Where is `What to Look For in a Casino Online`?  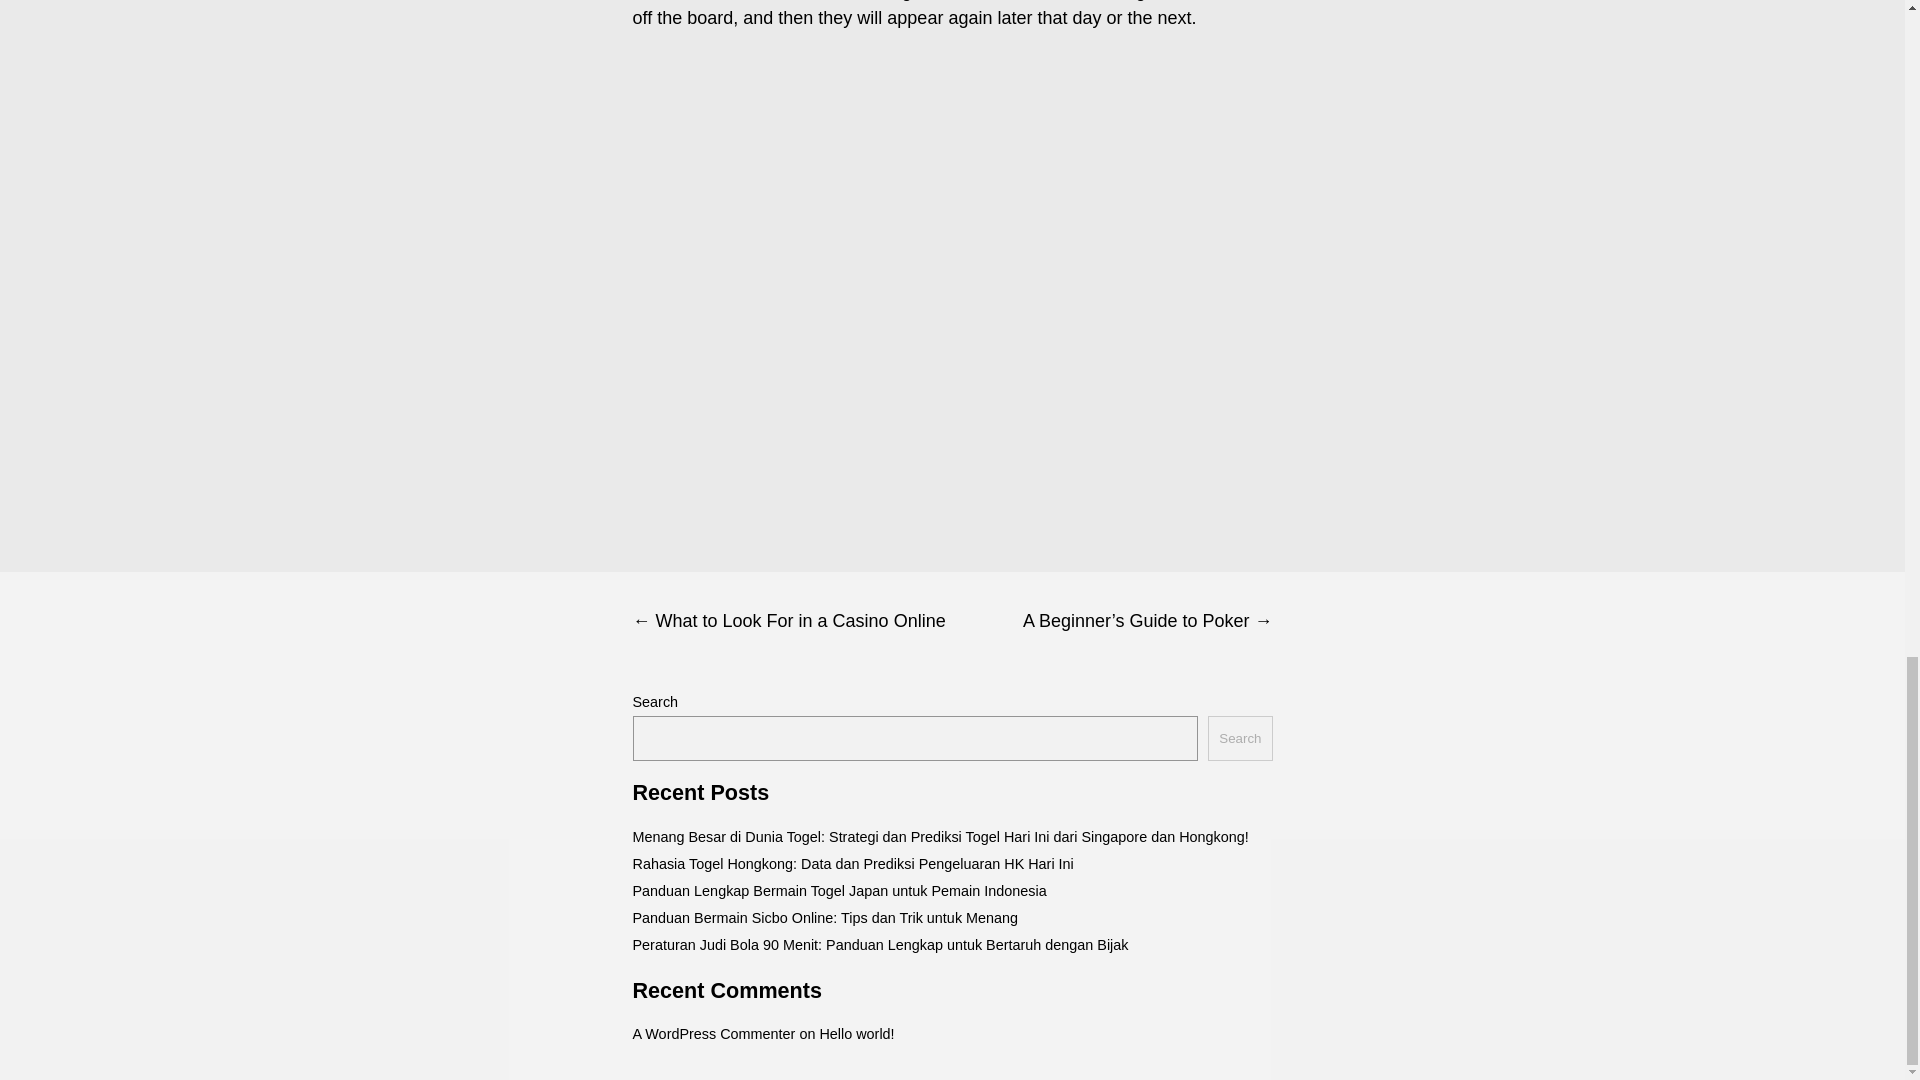 What to Look For in a Casino Online is located at coordinates (792, 621).